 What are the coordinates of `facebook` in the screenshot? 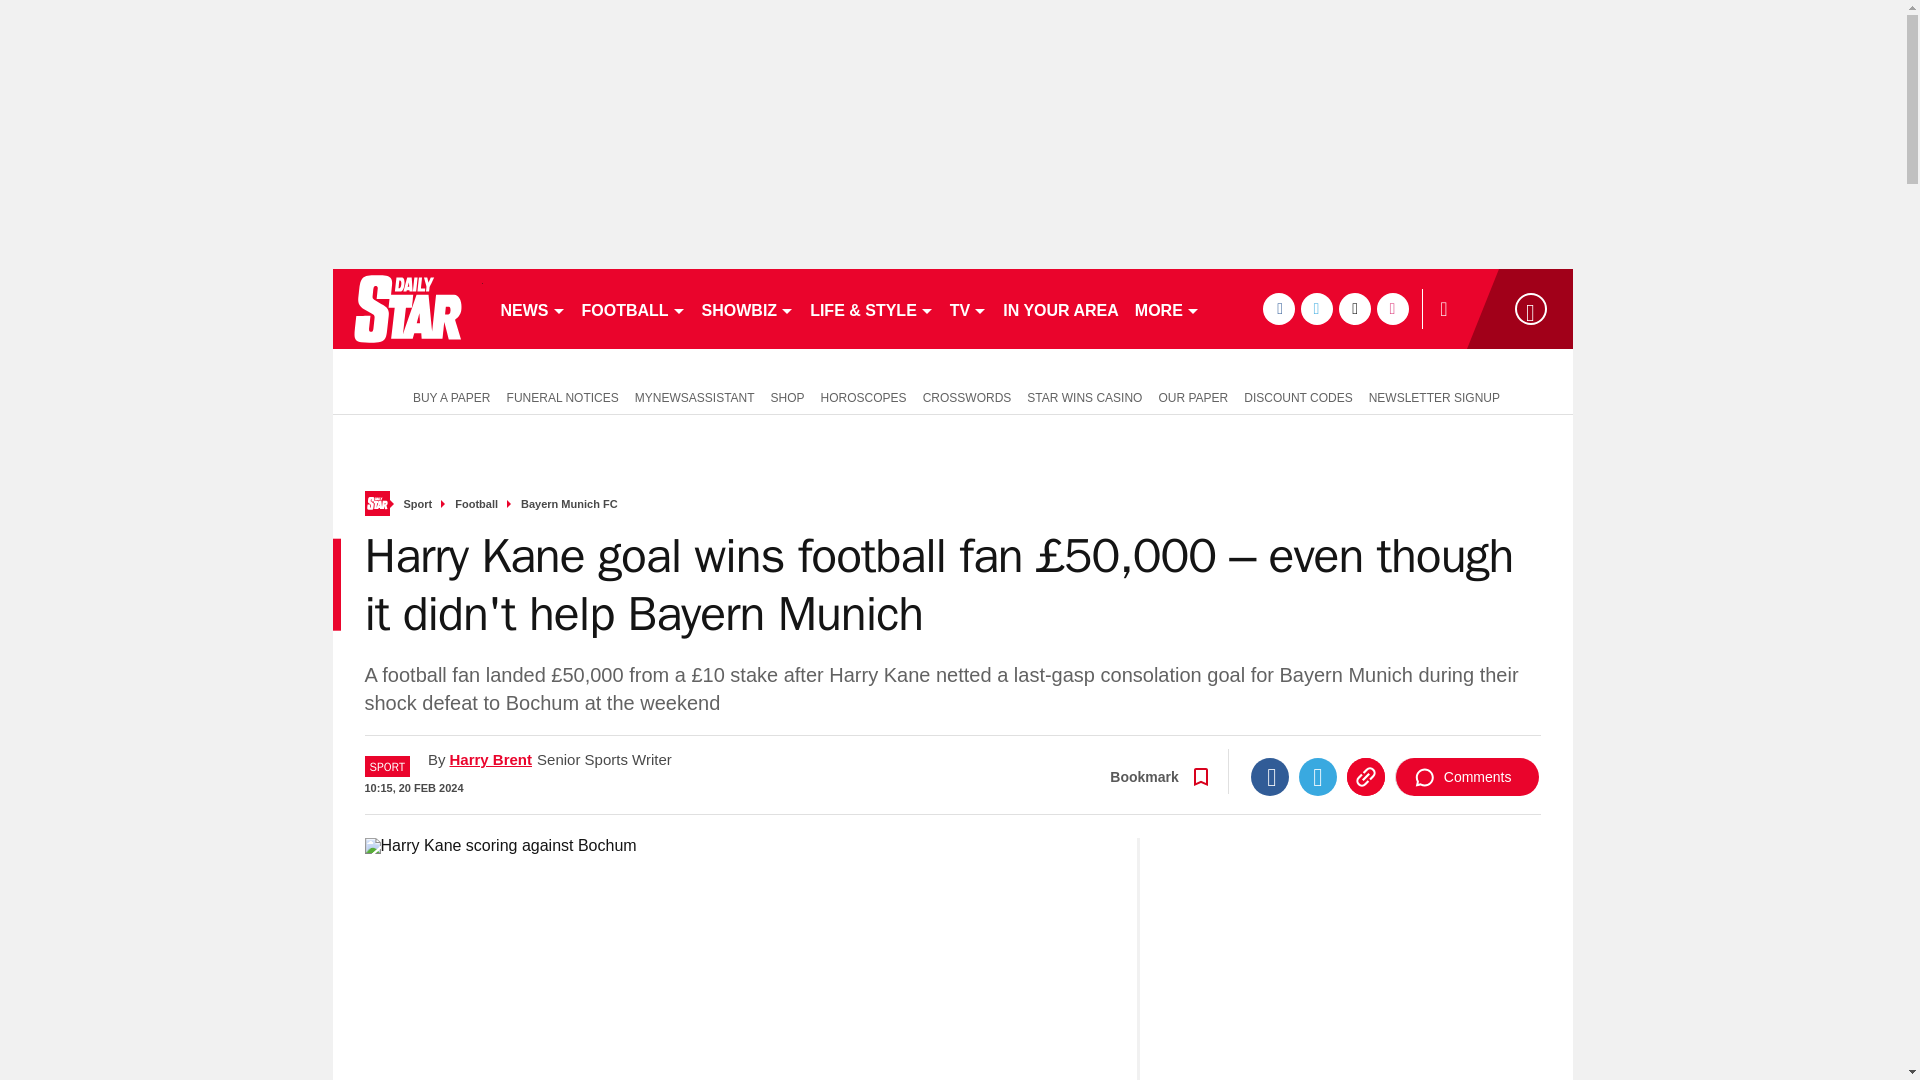 It's located at (1278, 308).